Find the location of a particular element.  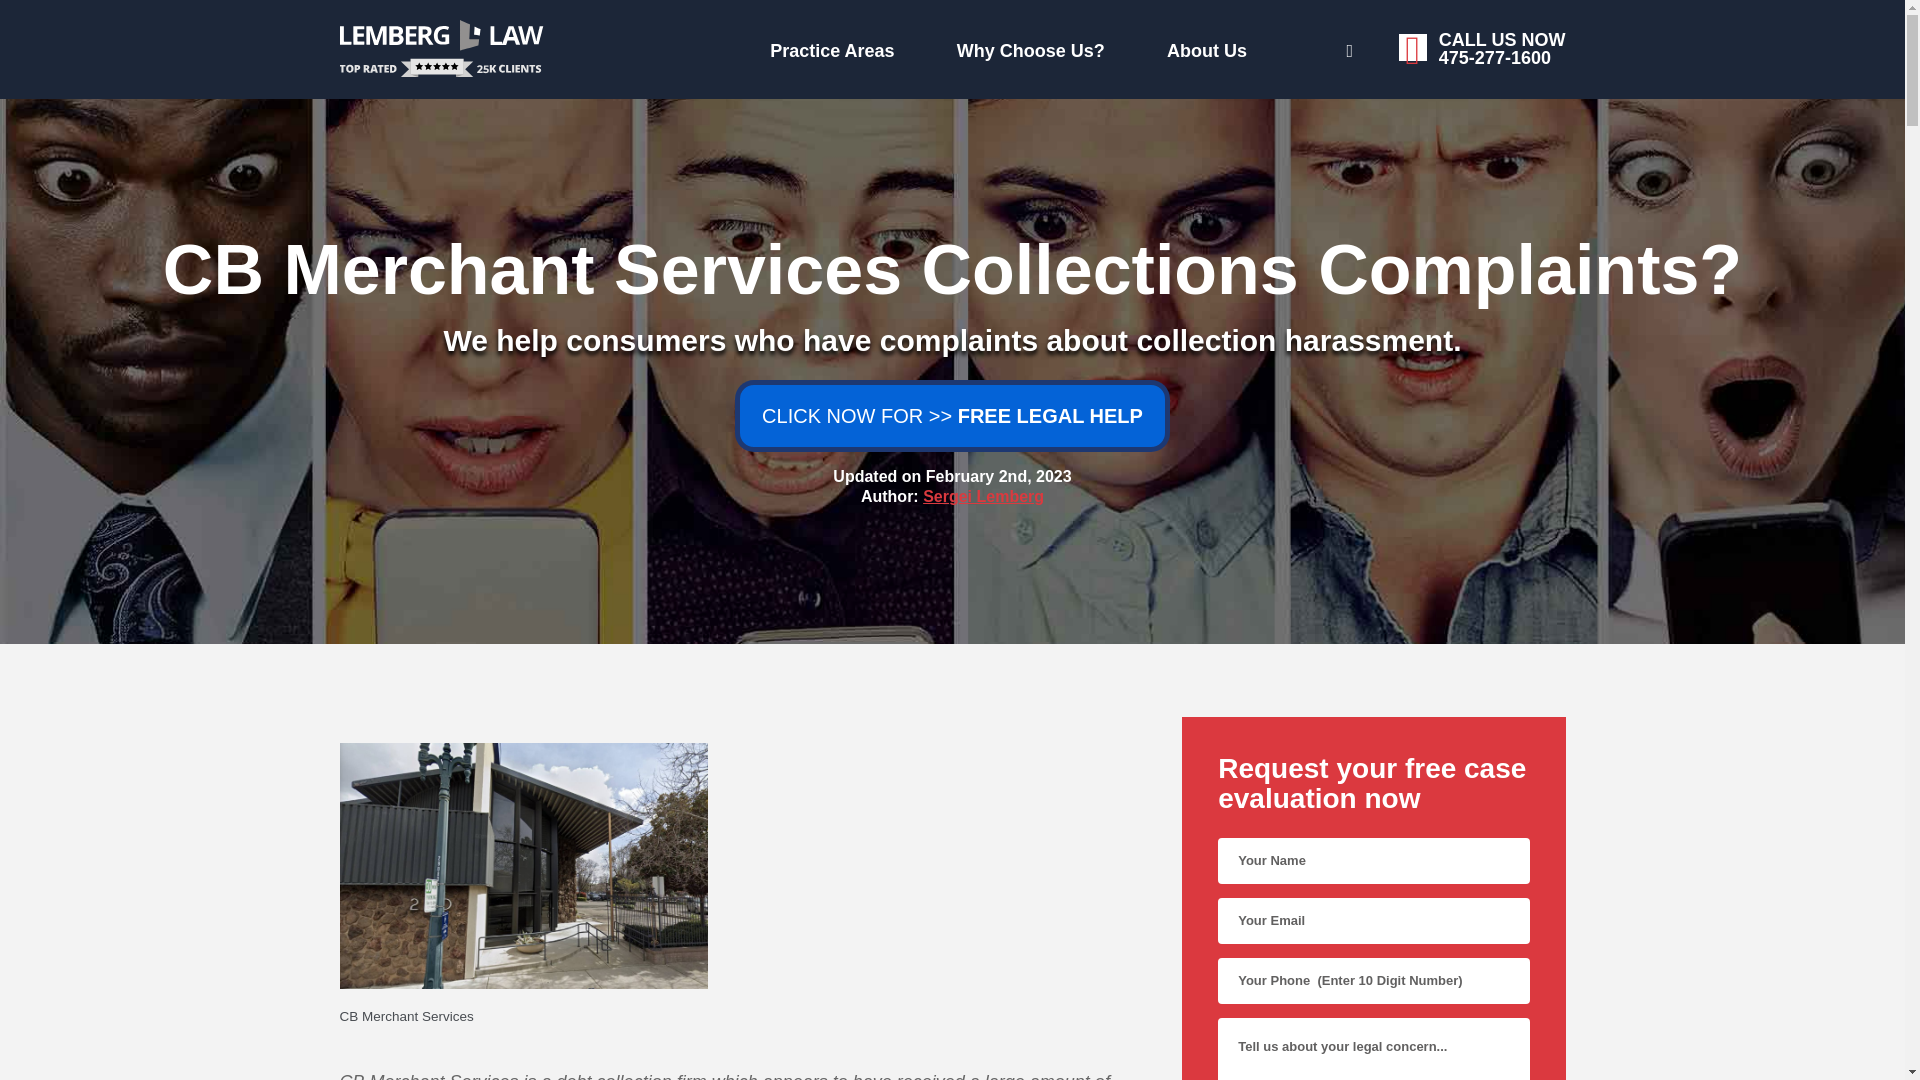

Why Choose Us? is located at coordinates (1002, 46).